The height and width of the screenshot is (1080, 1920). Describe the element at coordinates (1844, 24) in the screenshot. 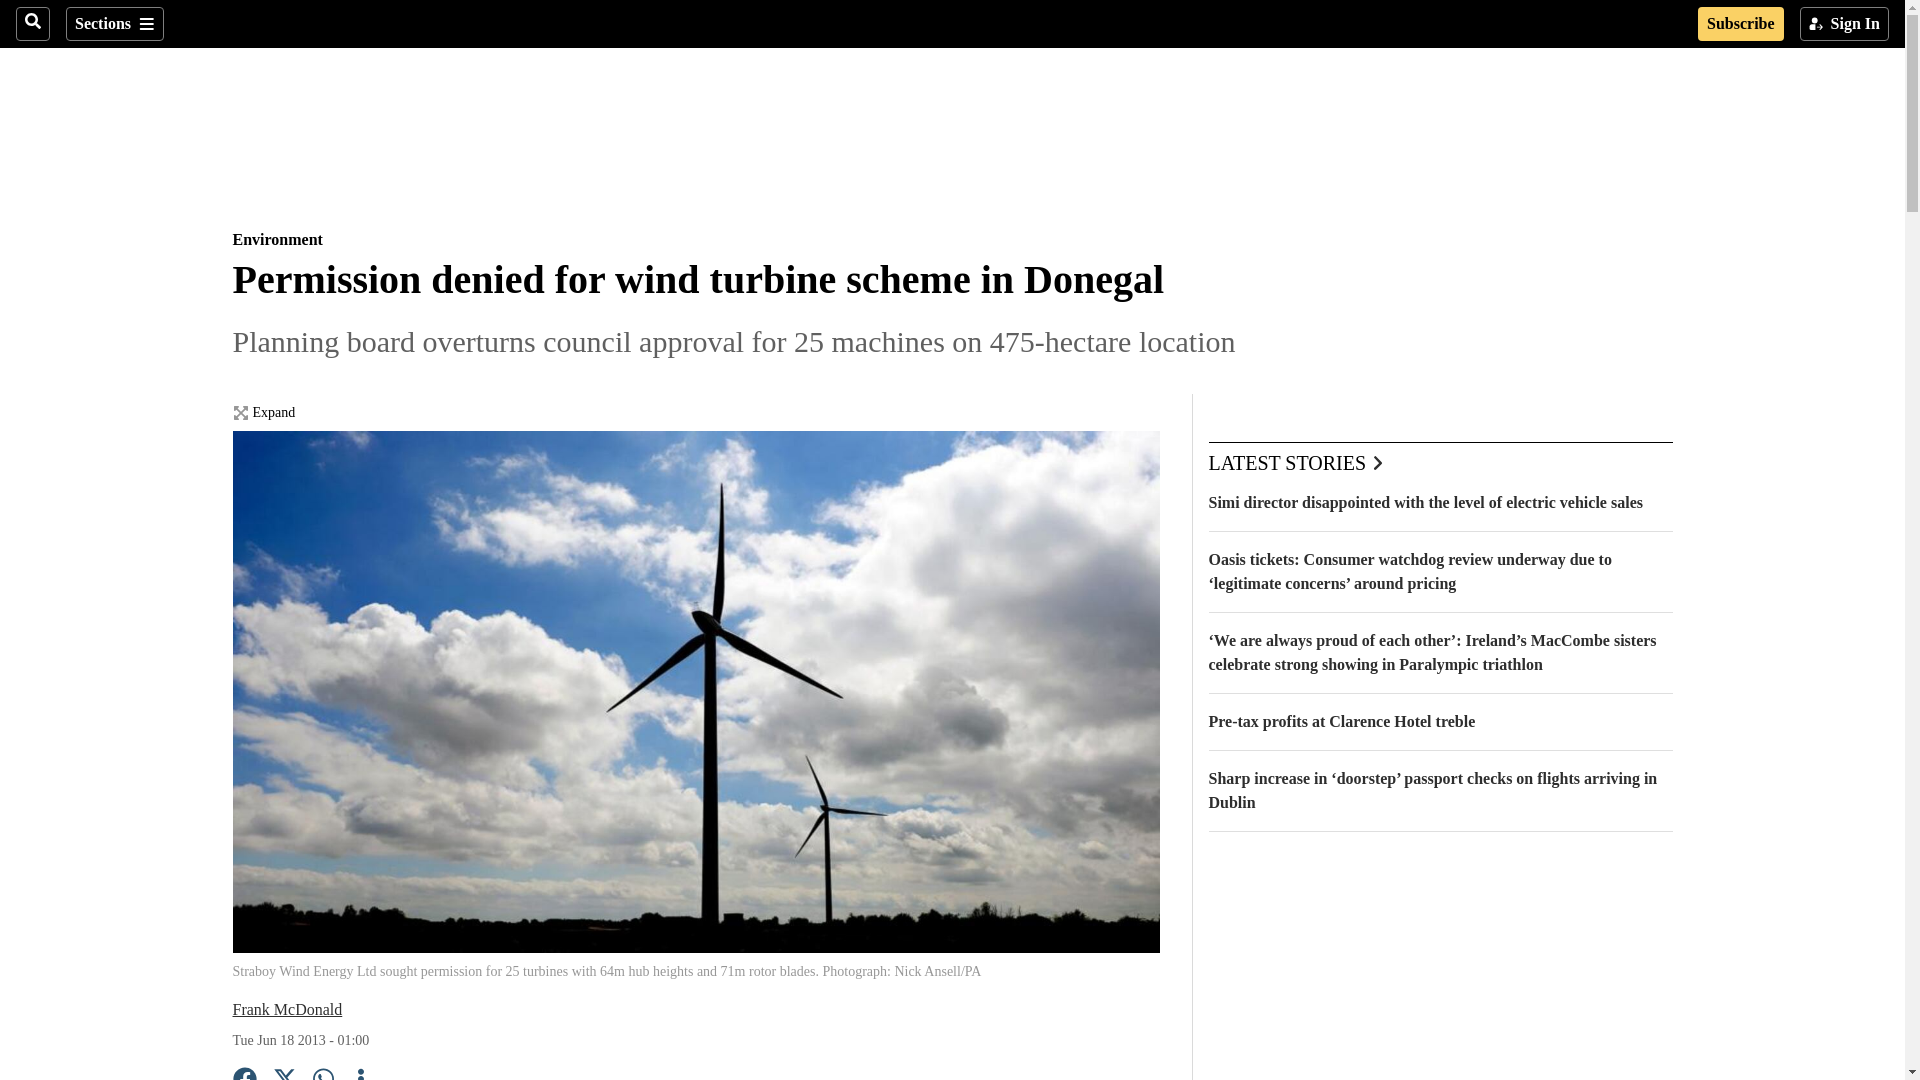

I see `Sign In` at that location.